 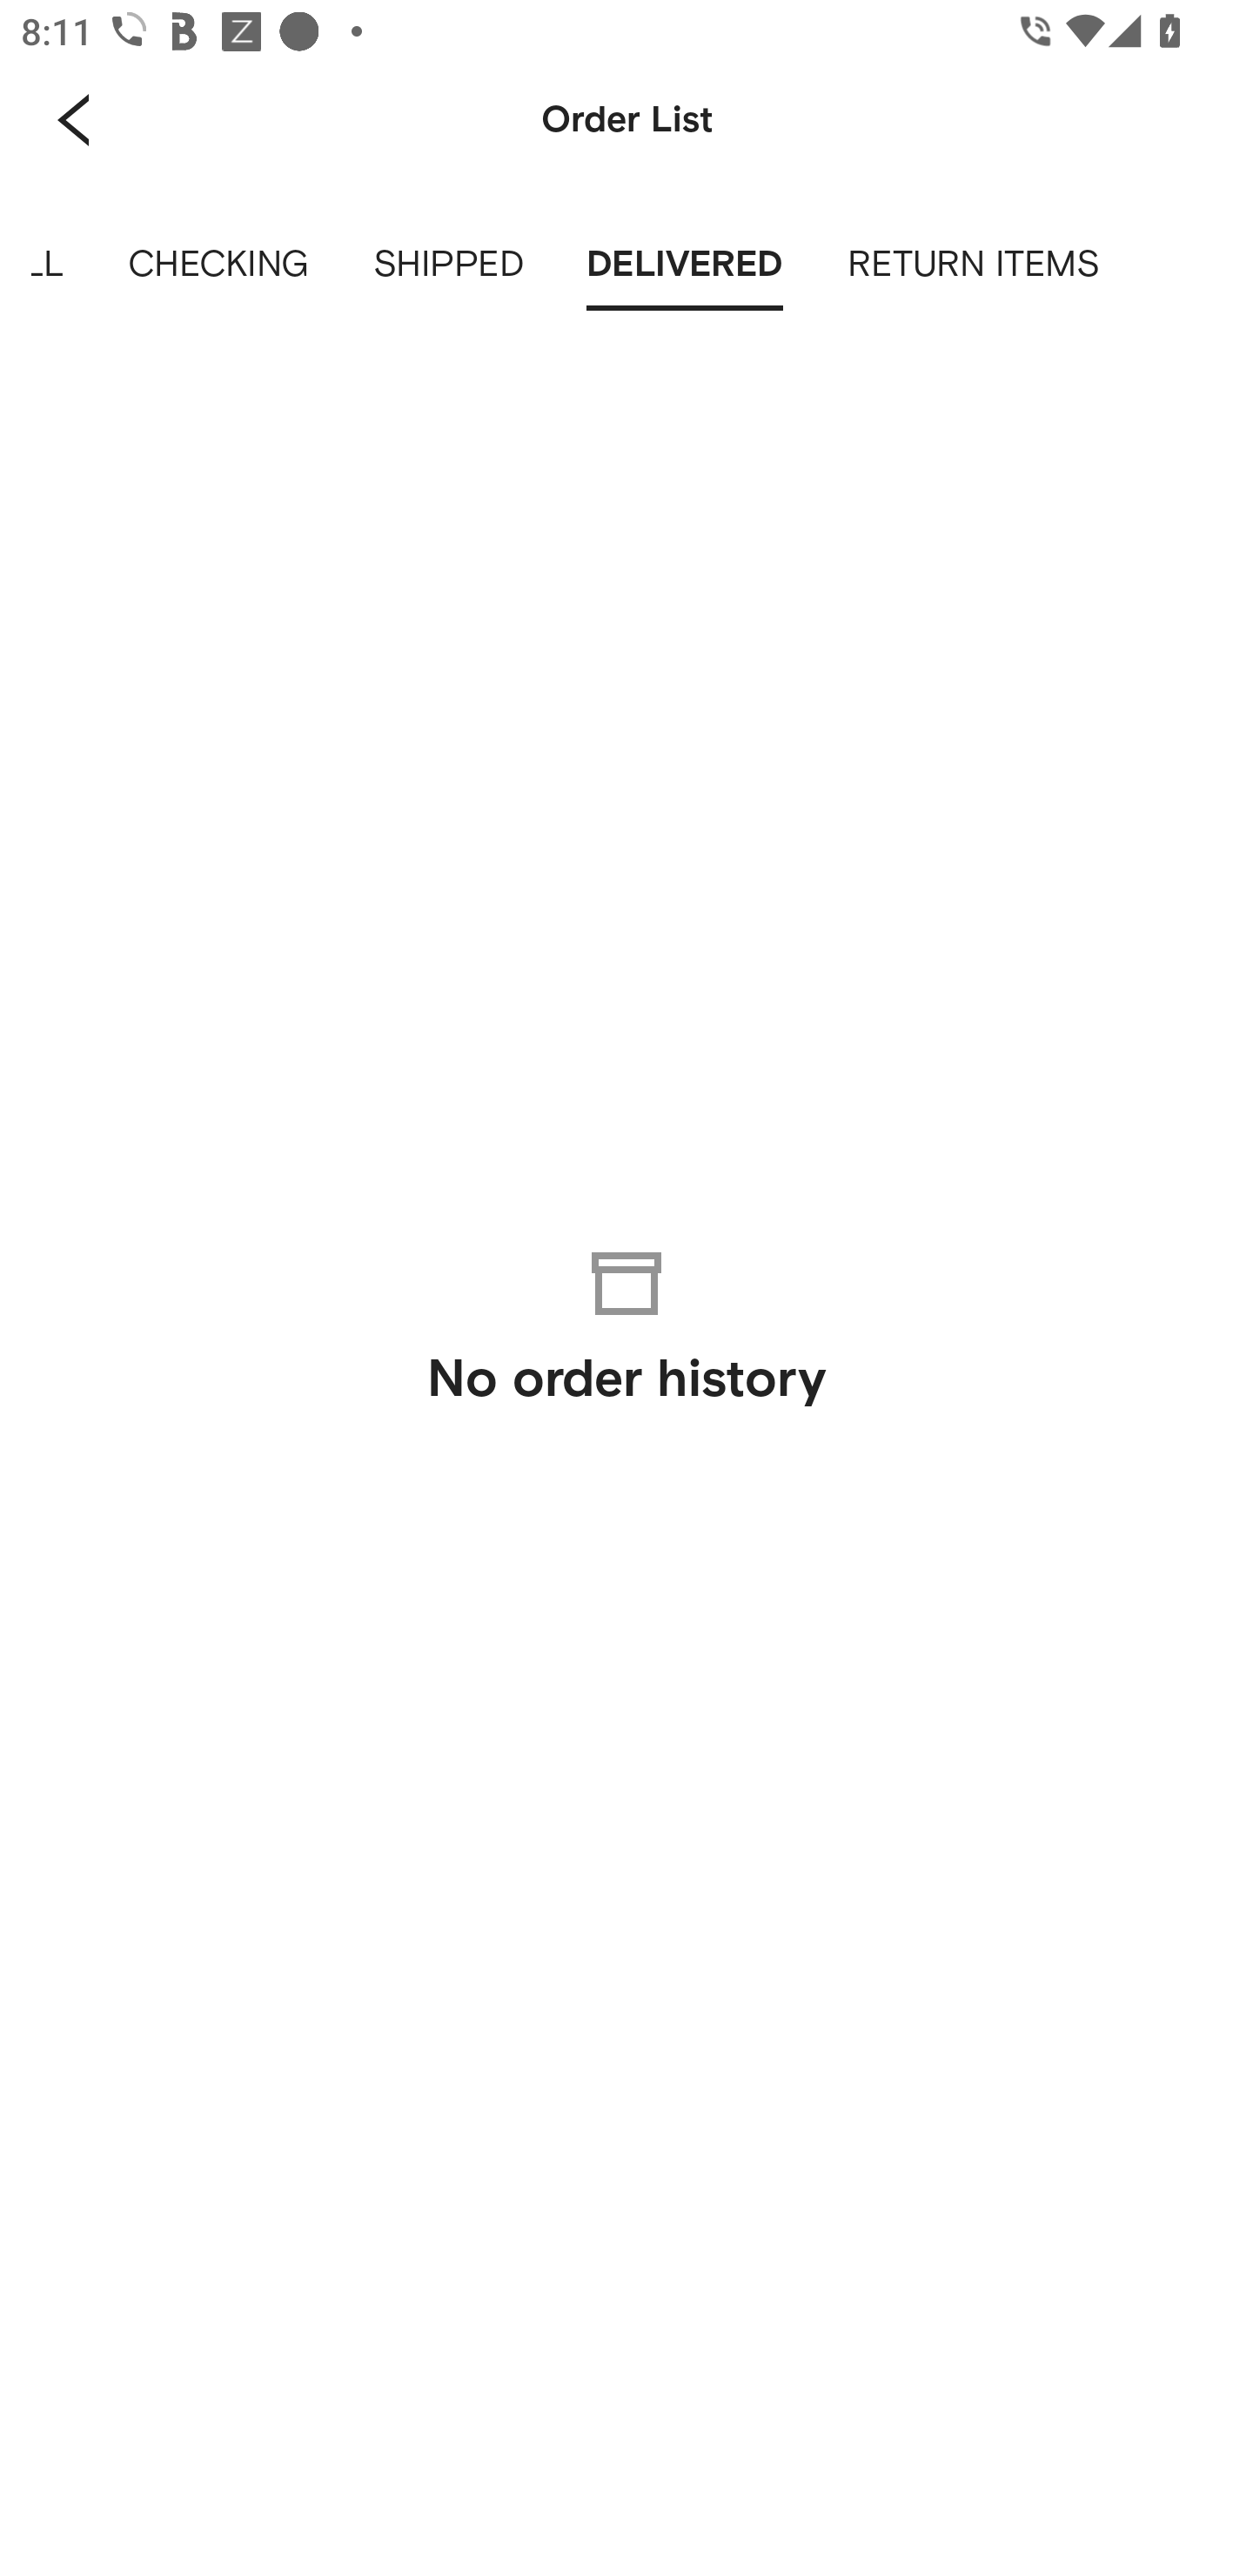 I want to click on SHIPPED, so click(x=447, y=265).